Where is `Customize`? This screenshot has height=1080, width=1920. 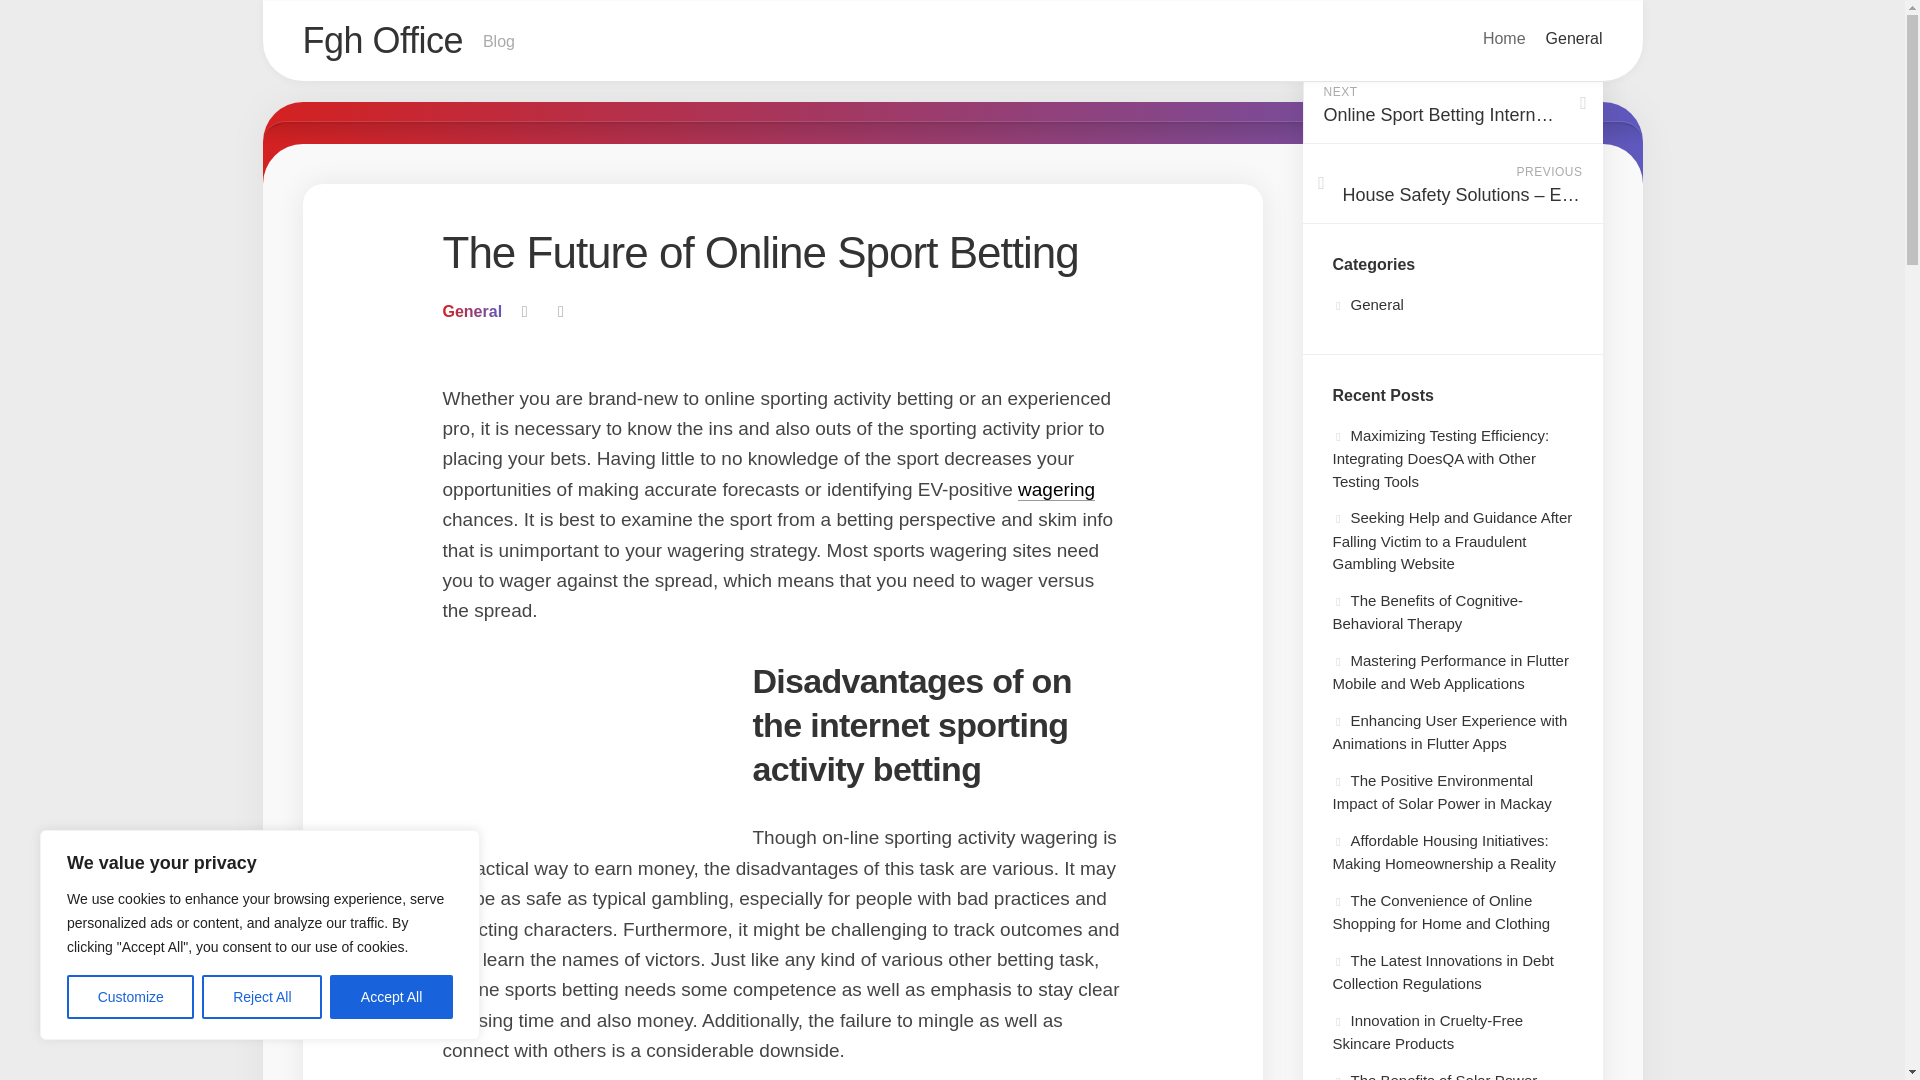 Customize is located at coordinates (1427, 612).